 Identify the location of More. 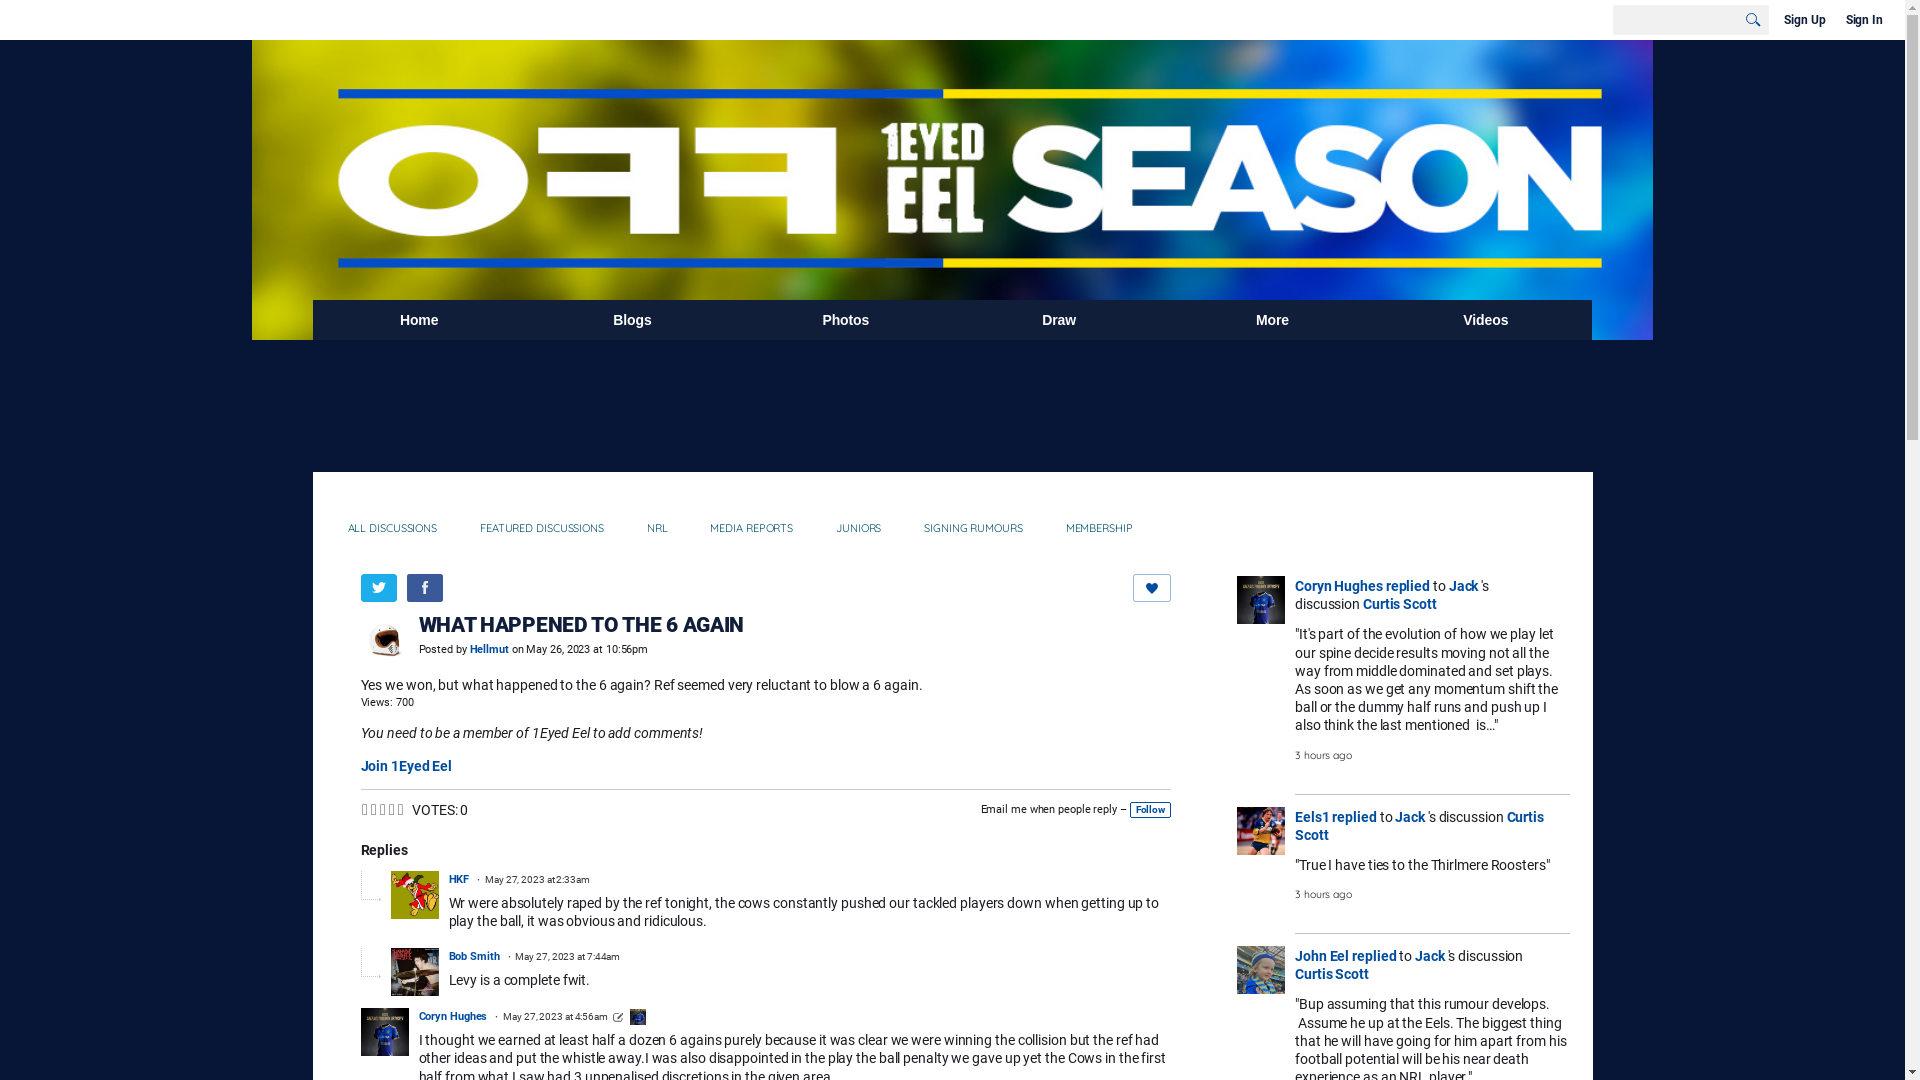
(1272, 320).